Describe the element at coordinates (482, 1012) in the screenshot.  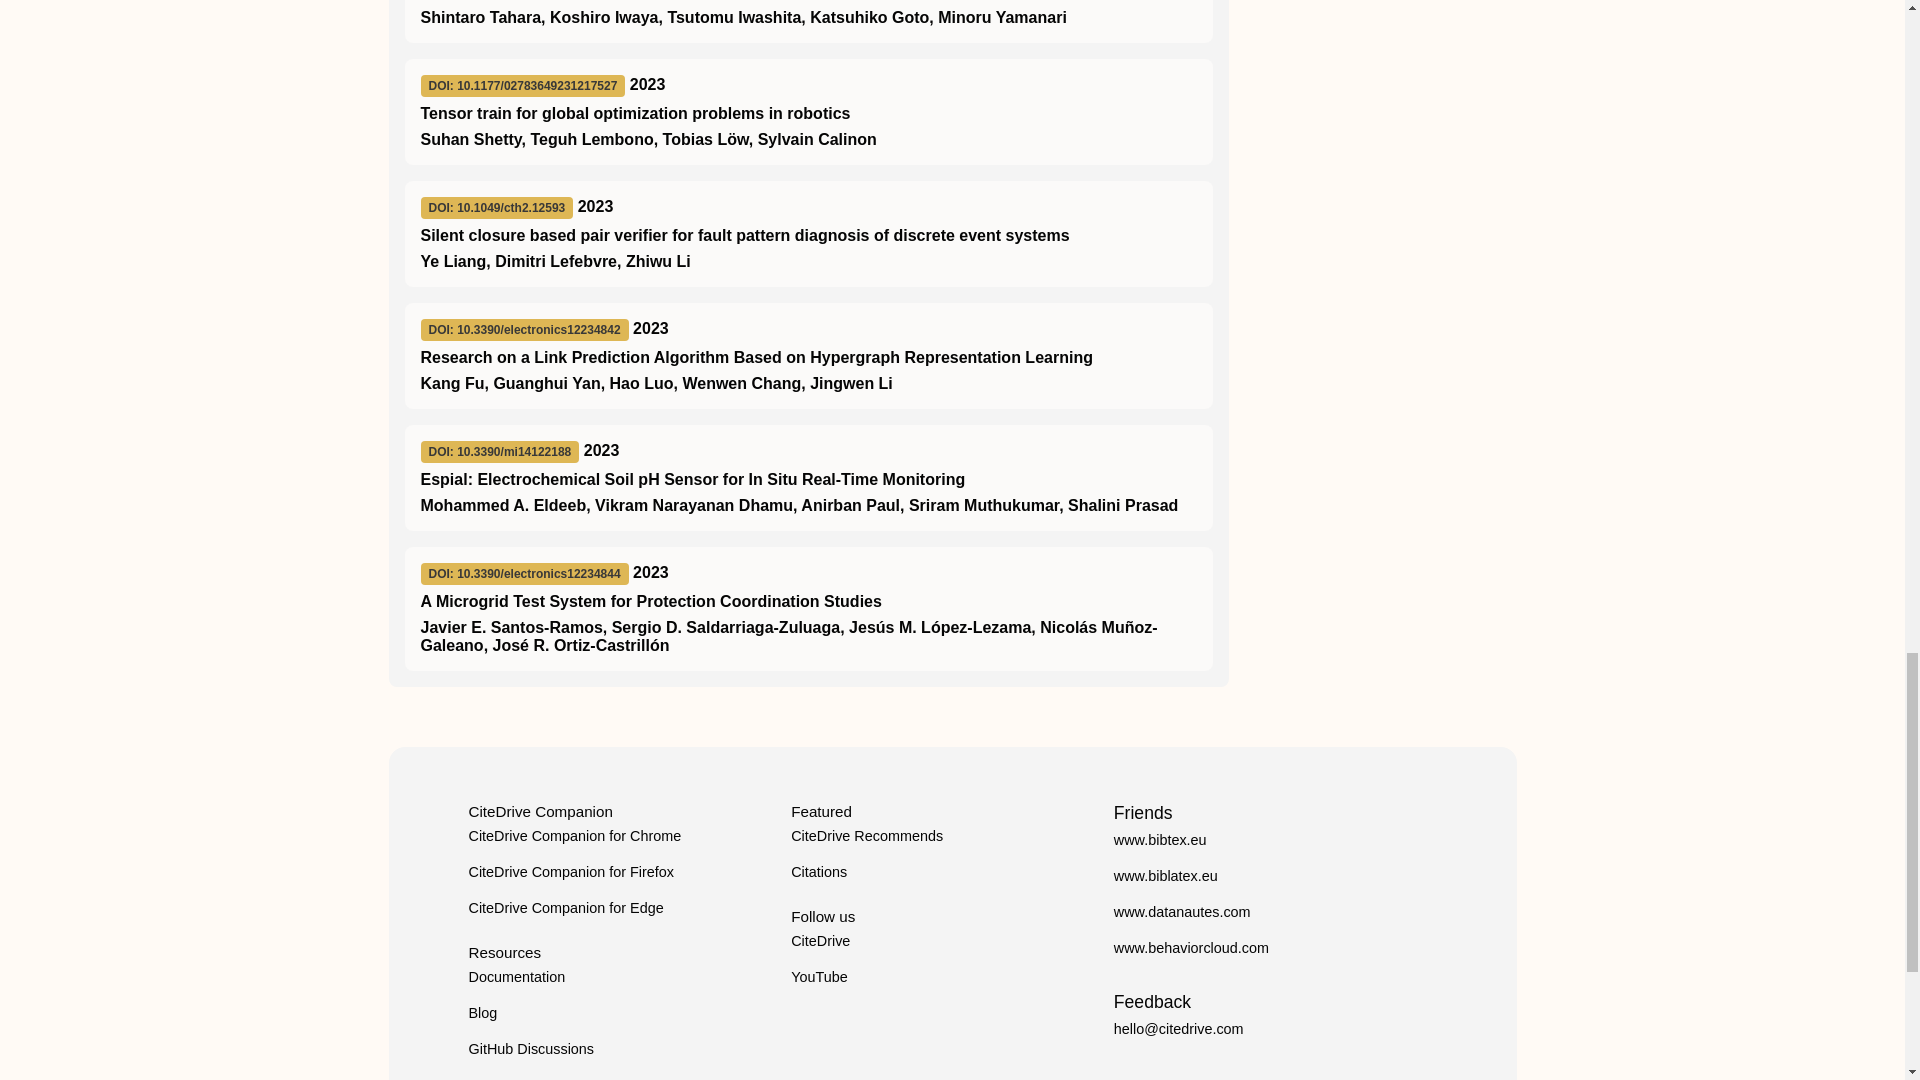
I see `Blog` at that location.